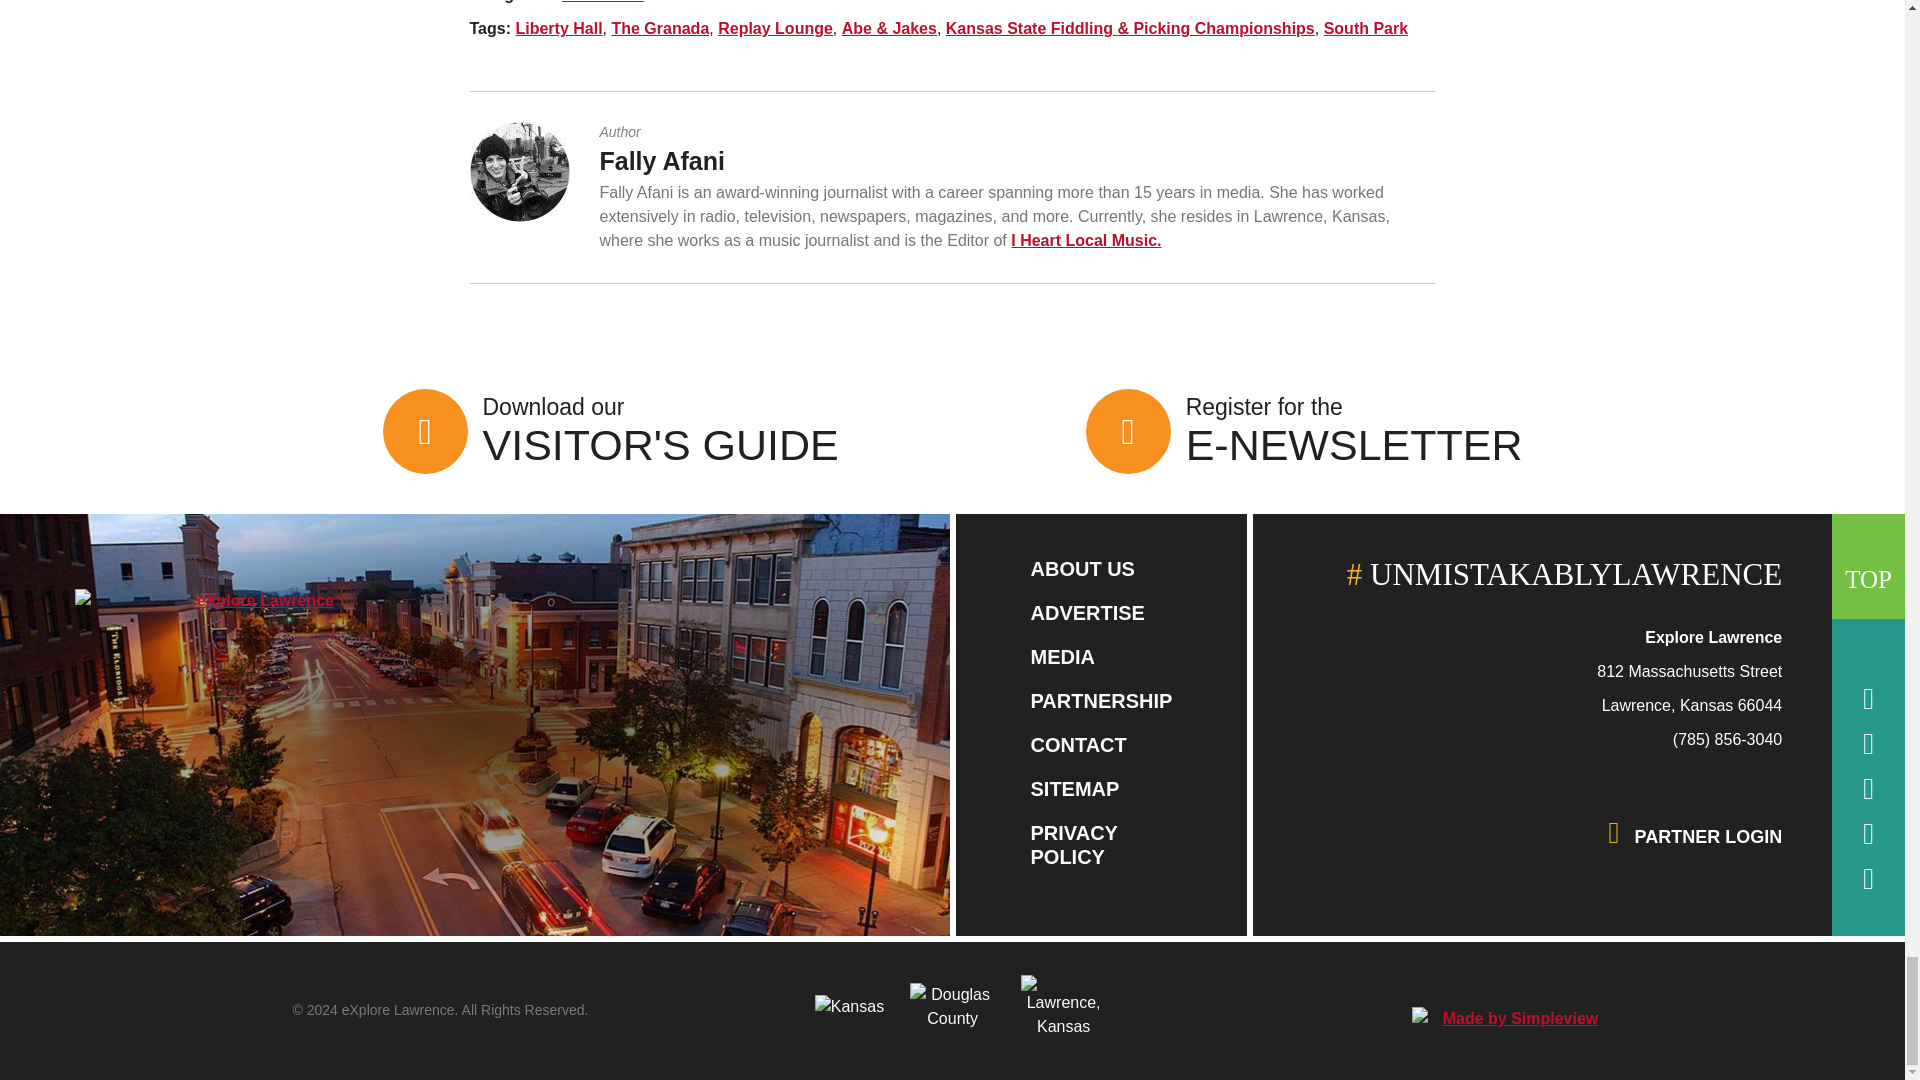 The height and width of the screenshot is (1080, 1920). Describe the element at coordinates (1100, 700) in the screenshot. I see `Partnership` at that location.